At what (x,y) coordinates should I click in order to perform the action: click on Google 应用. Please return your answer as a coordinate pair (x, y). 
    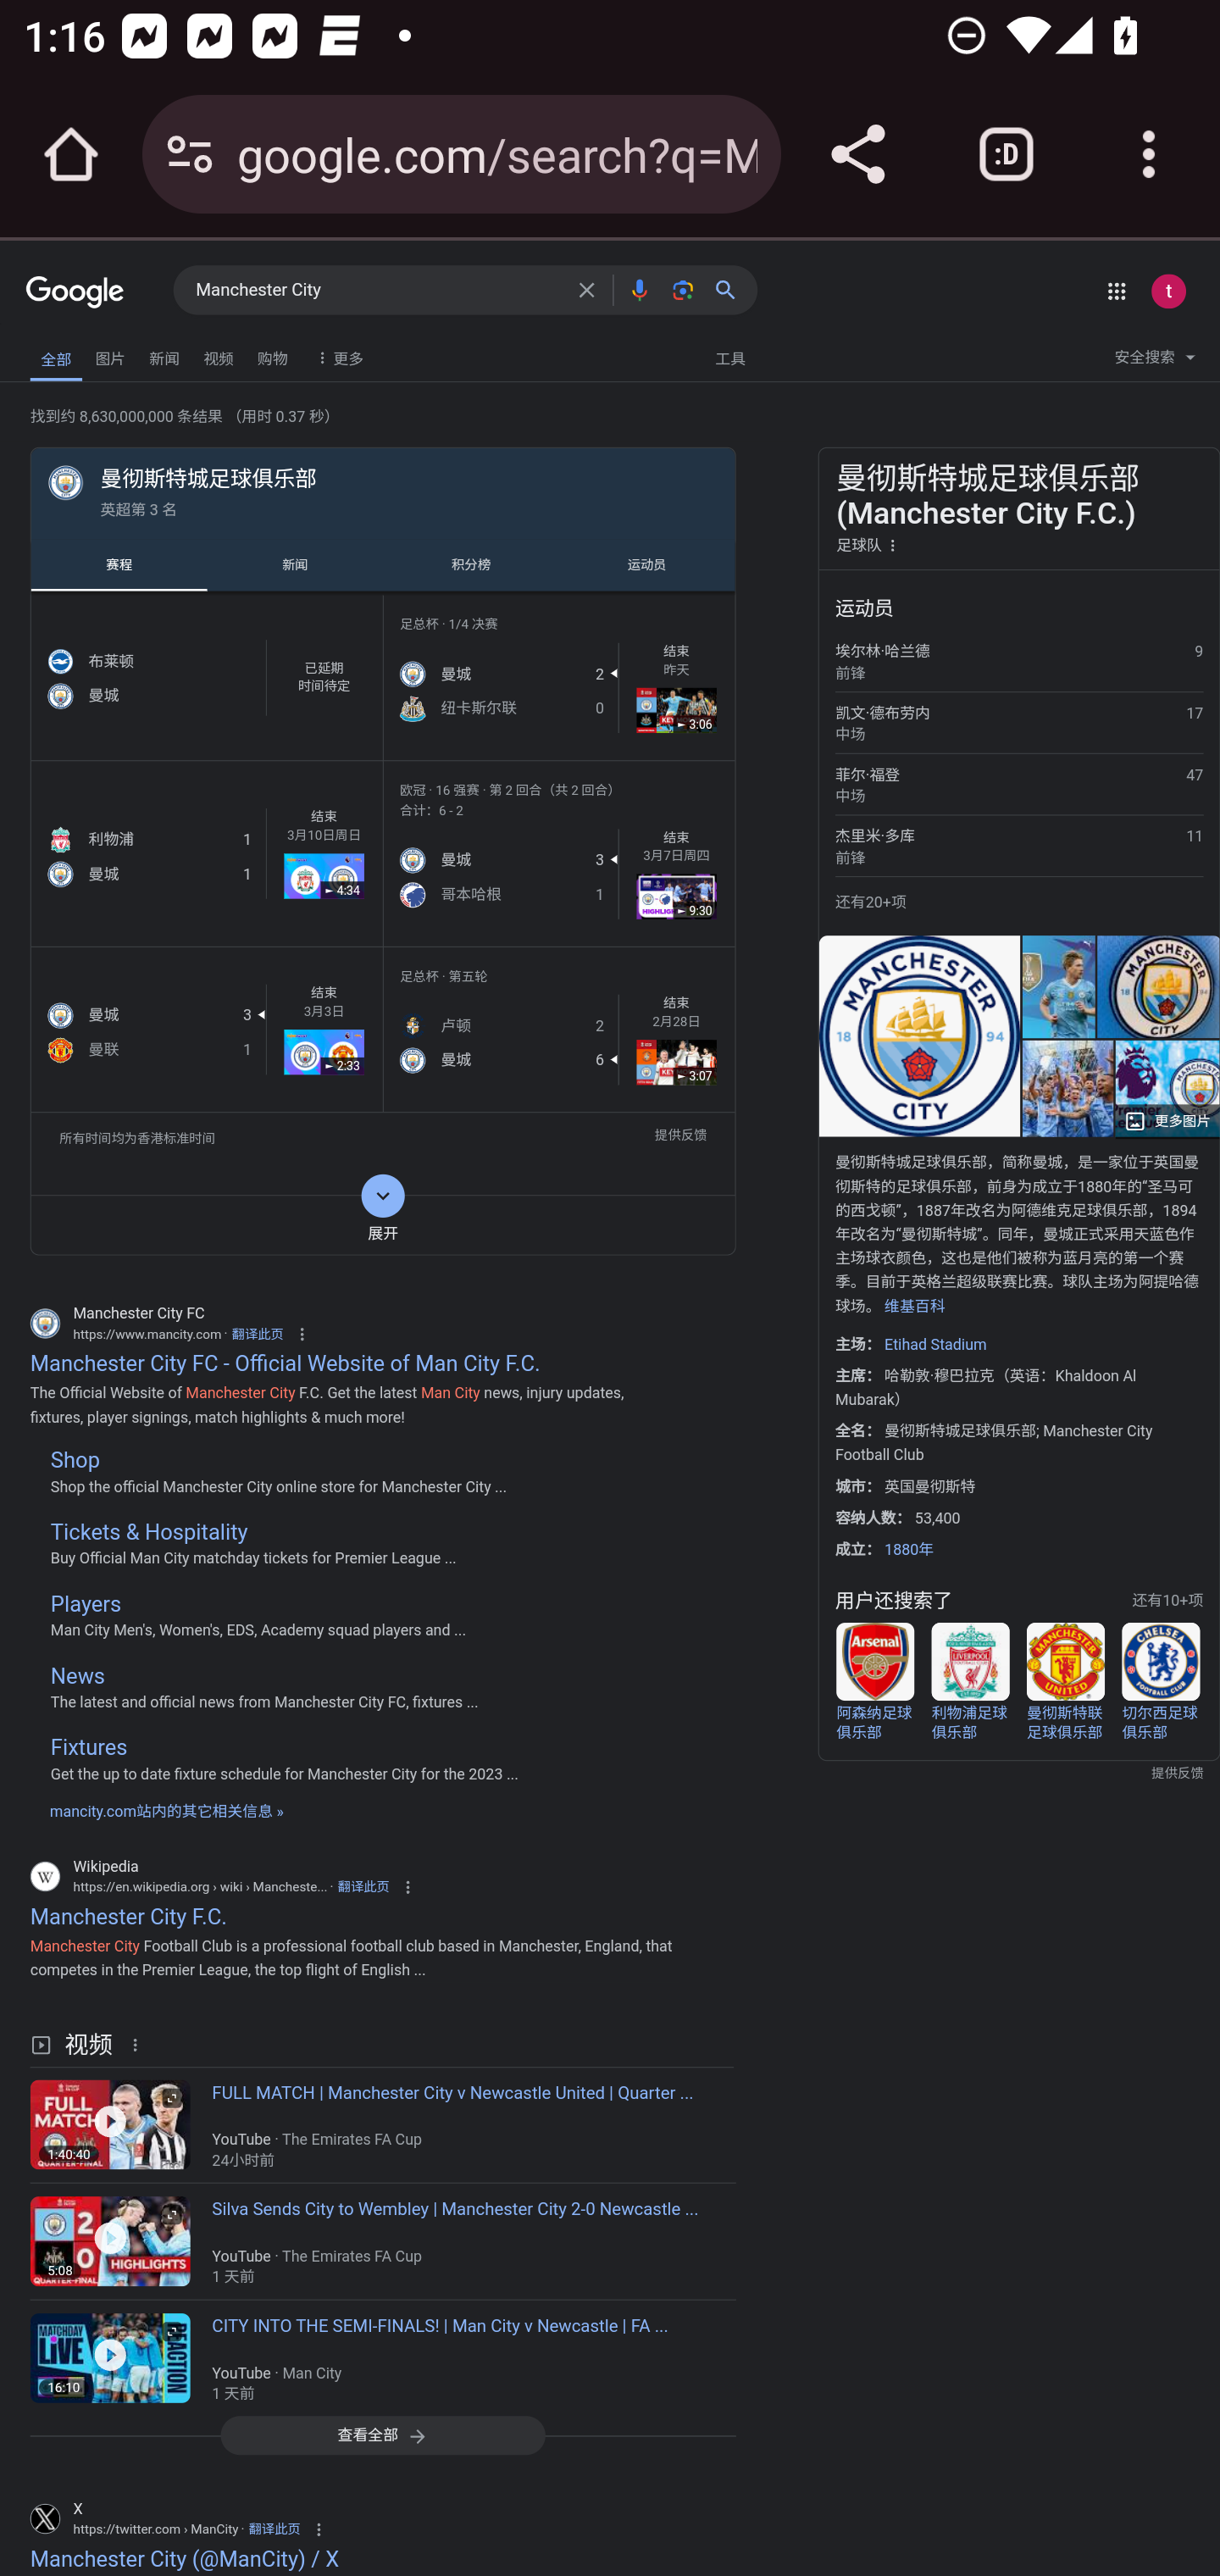
    Looking at the image, I should click on (1116, 291).